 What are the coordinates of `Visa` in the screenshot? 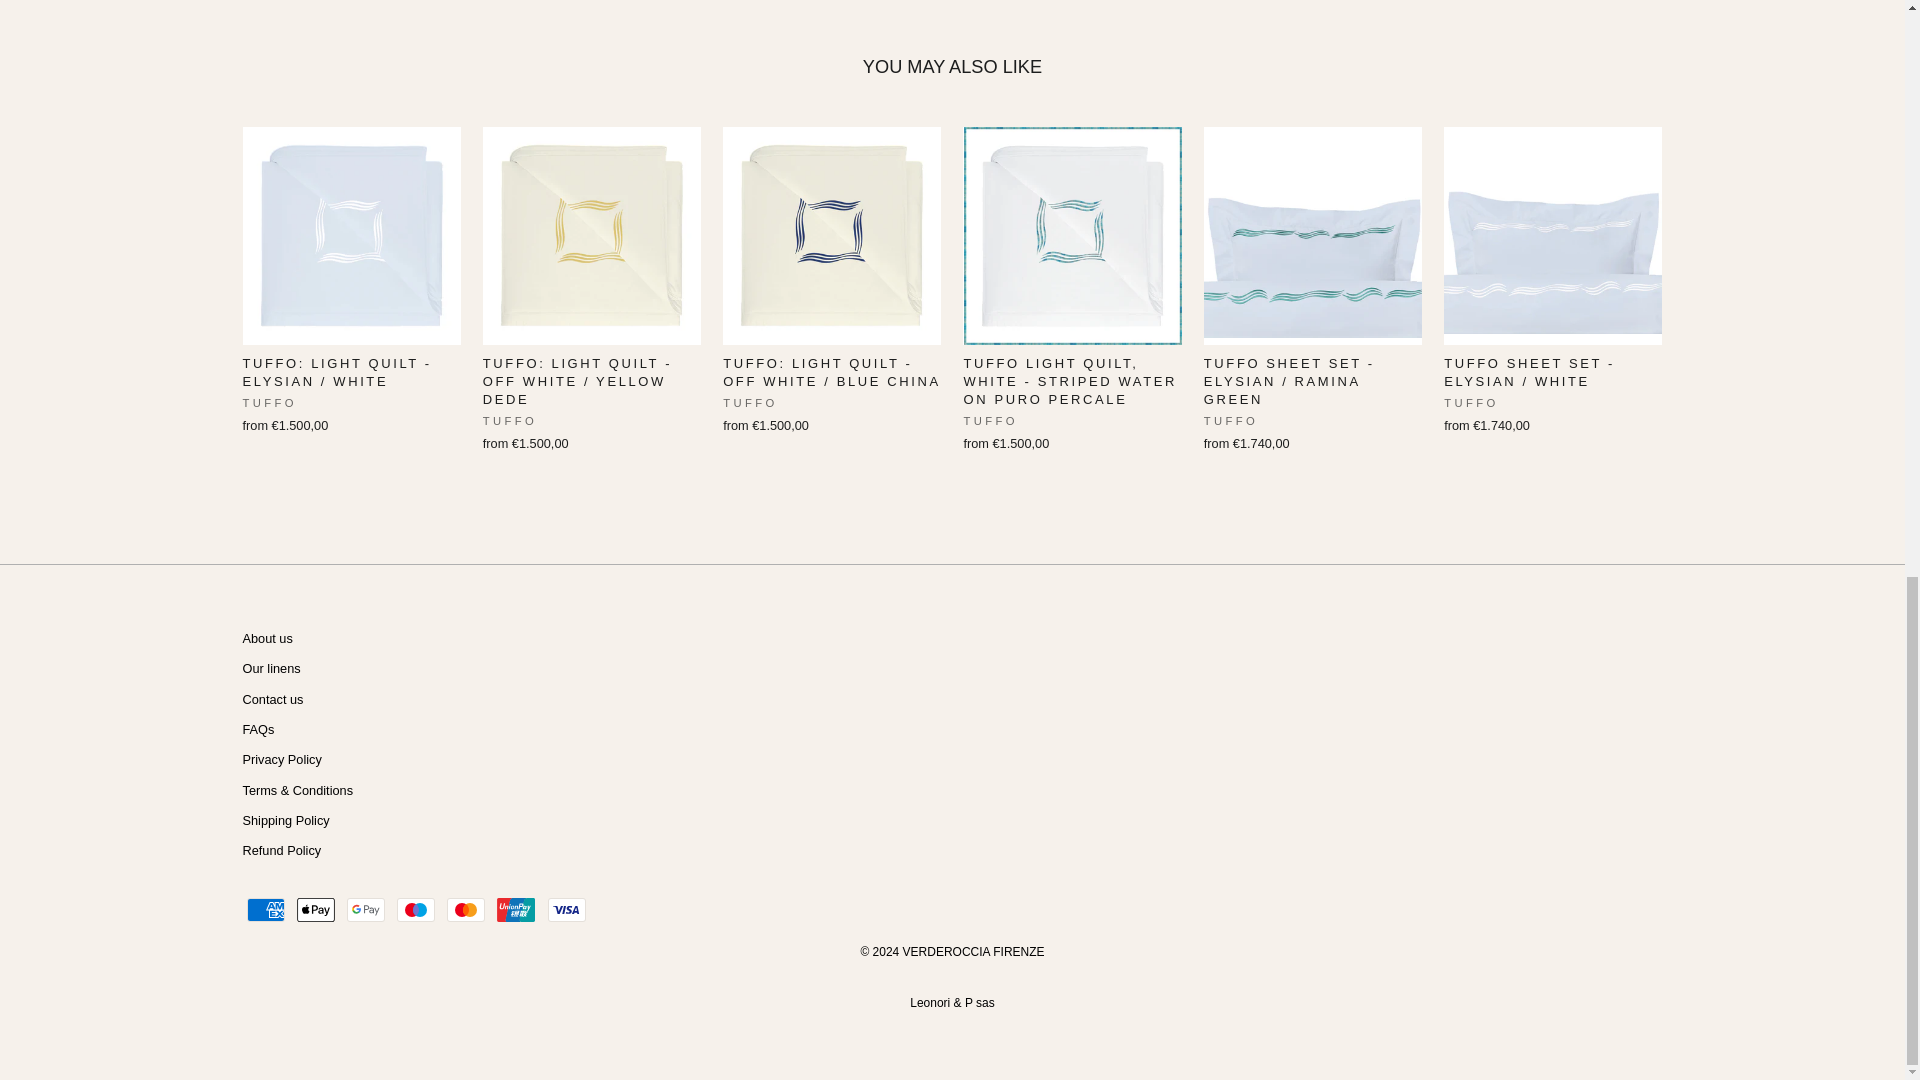 It's located at (566, 910).